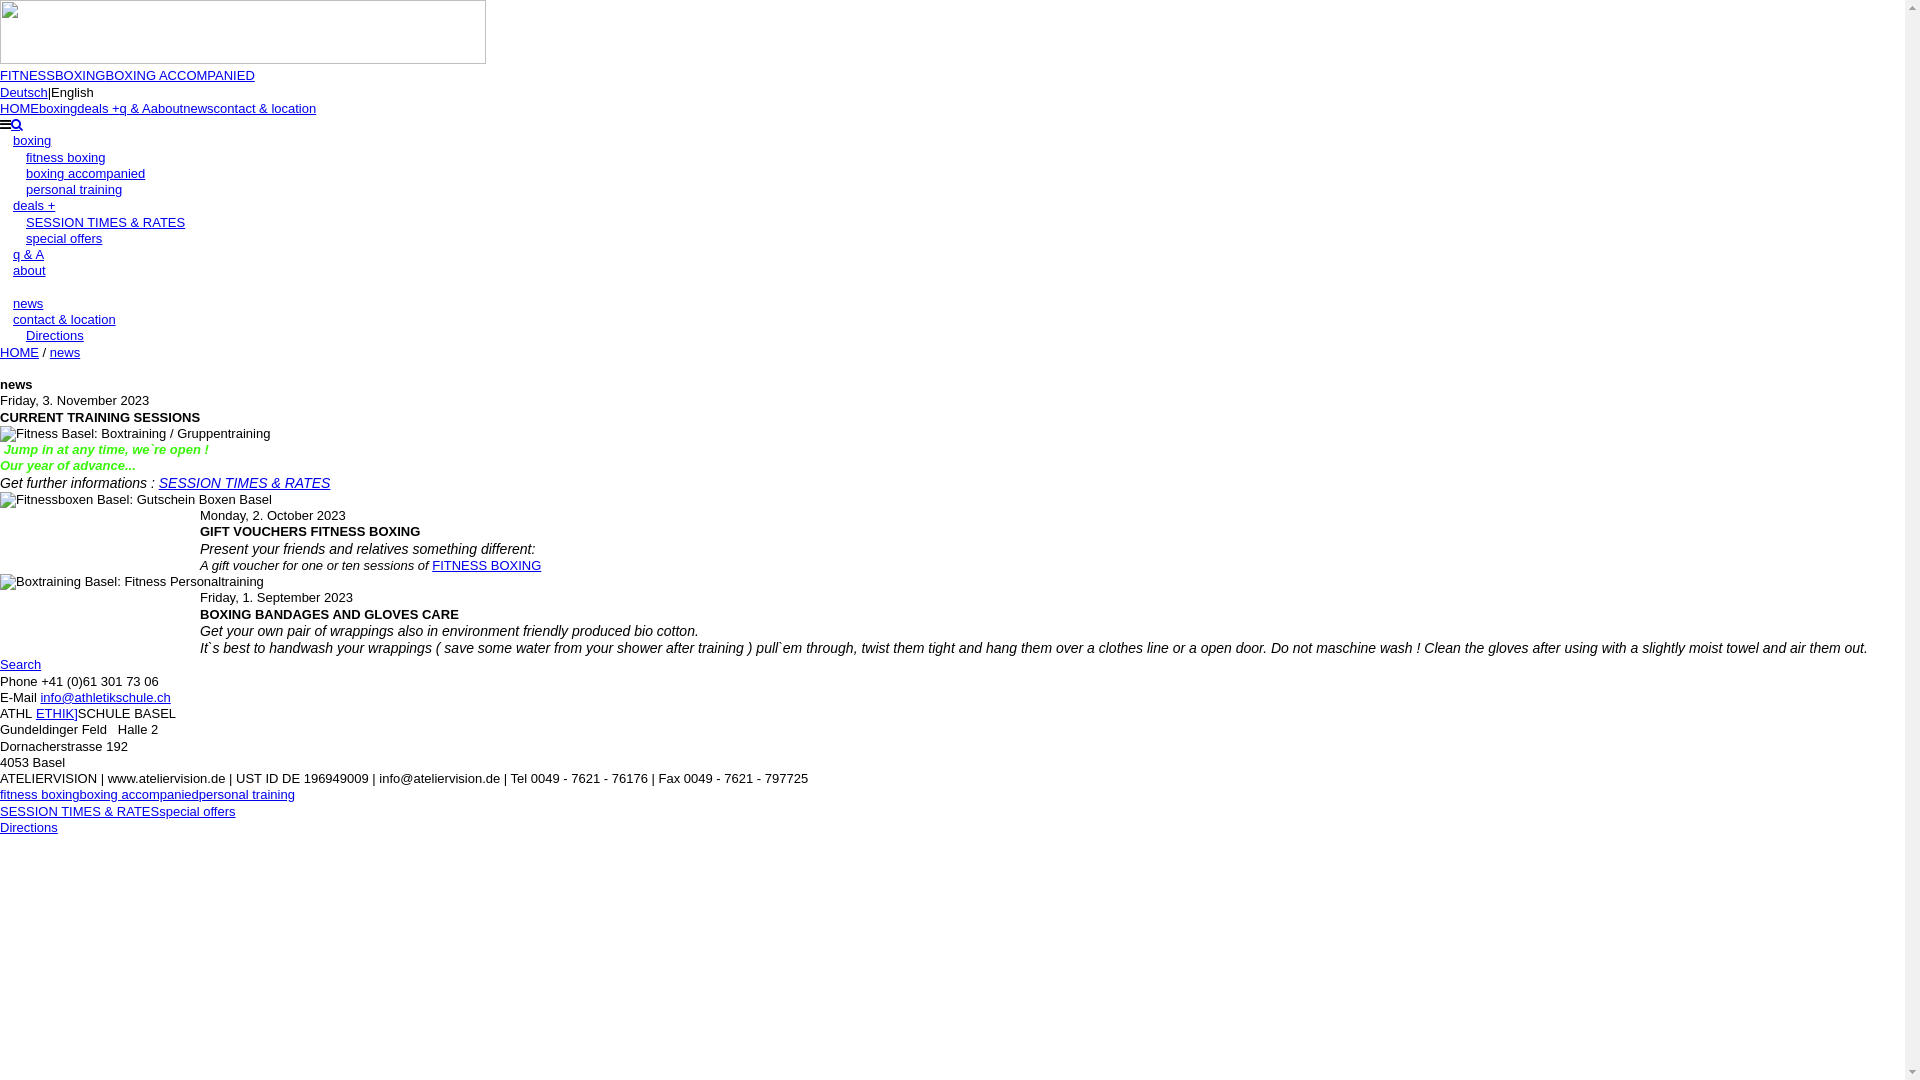 The height and width of the screenshot is (1080, 1920). Describe the element at coordinates (140, 794) in the screenshot. I see `boxing accompanied` at that location.